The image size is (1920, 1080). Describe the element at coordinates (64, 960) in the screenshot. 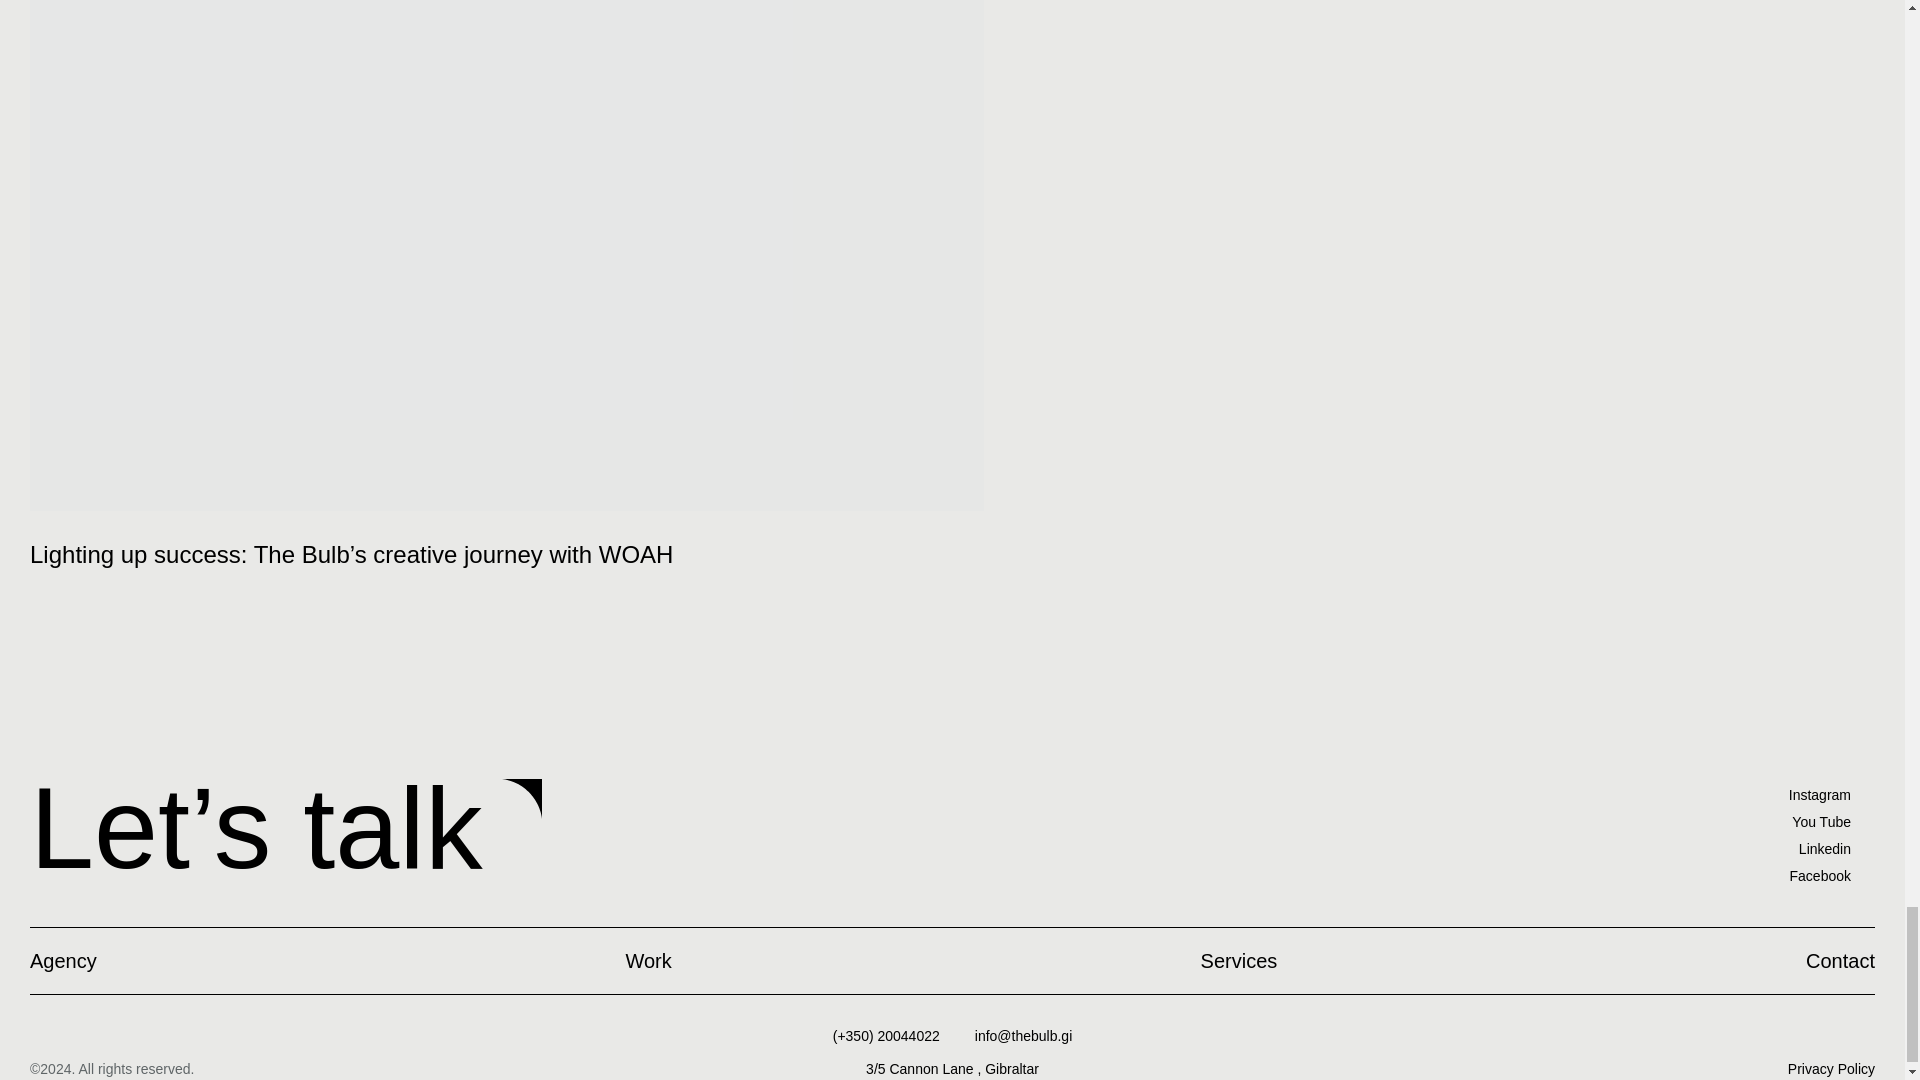

I see `Agency` at that location.